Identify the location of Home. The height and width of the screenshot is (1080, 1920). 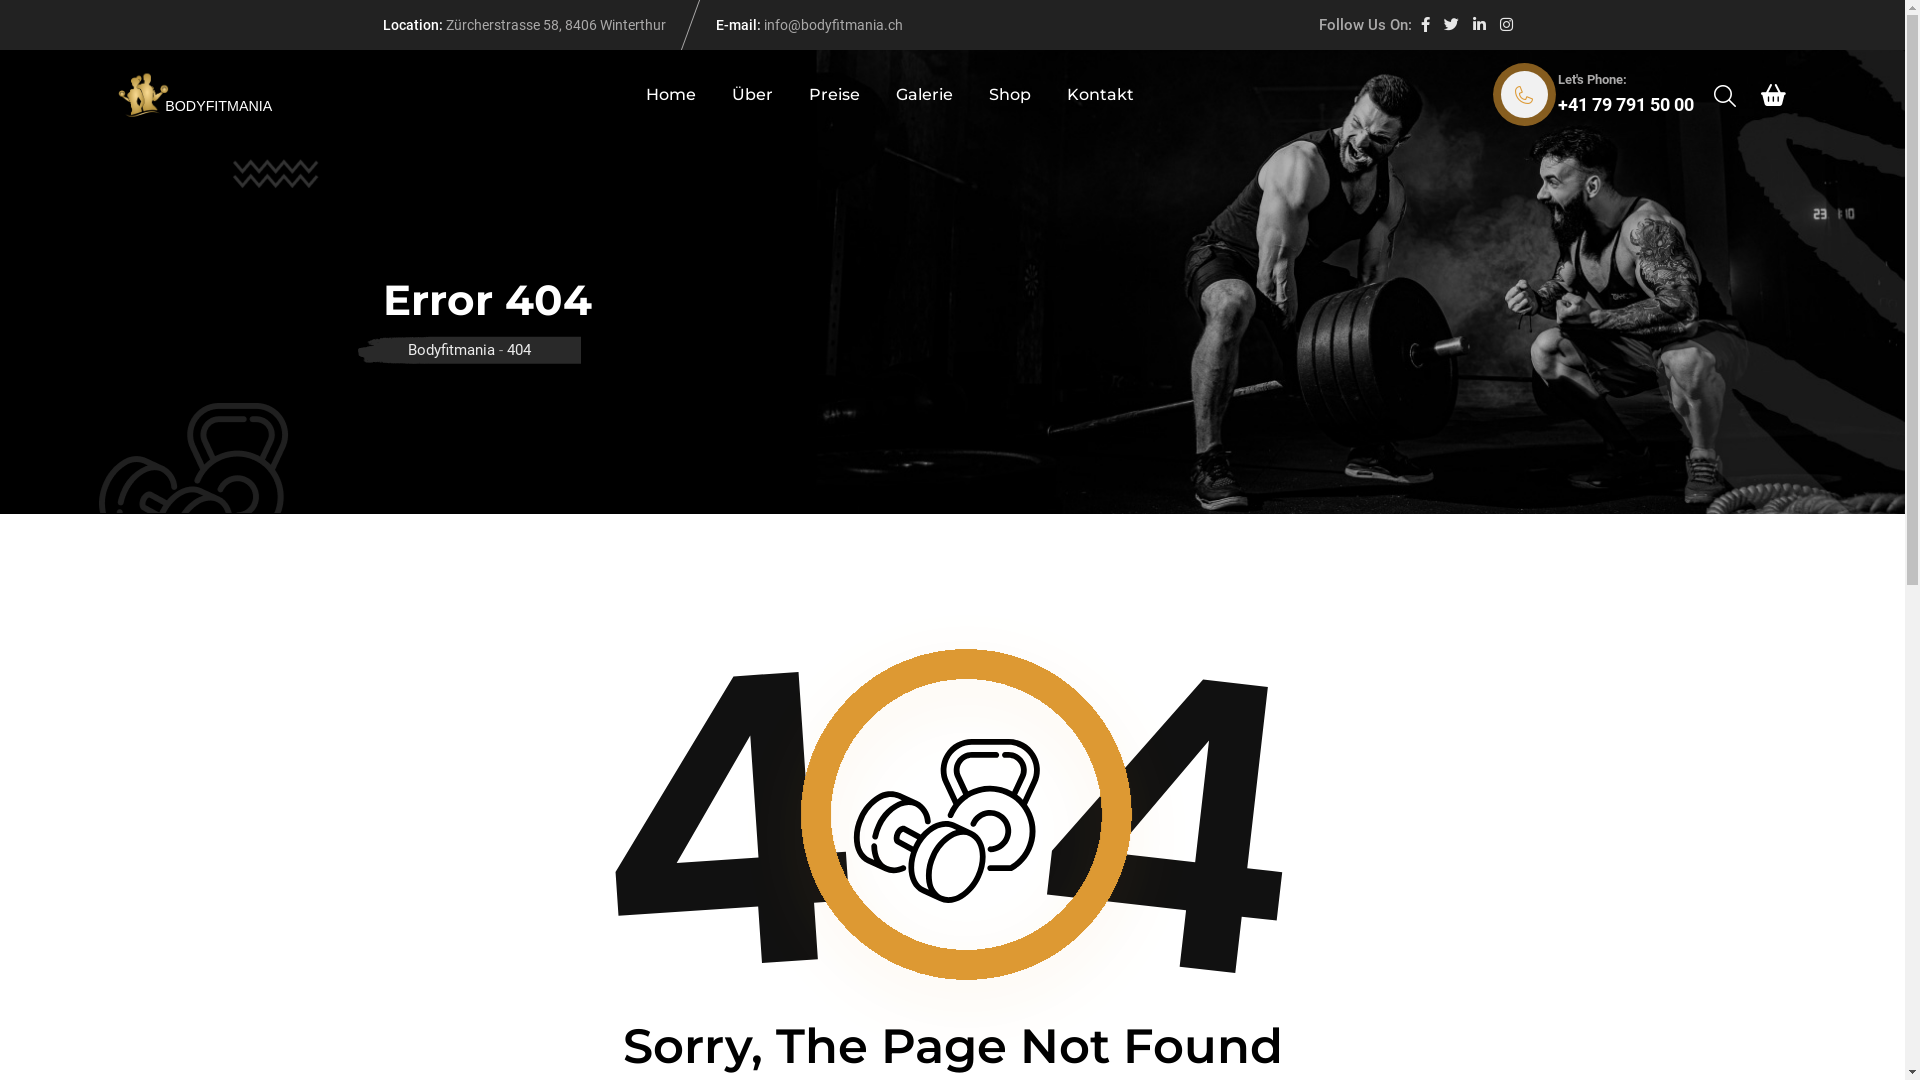
(671, 95).